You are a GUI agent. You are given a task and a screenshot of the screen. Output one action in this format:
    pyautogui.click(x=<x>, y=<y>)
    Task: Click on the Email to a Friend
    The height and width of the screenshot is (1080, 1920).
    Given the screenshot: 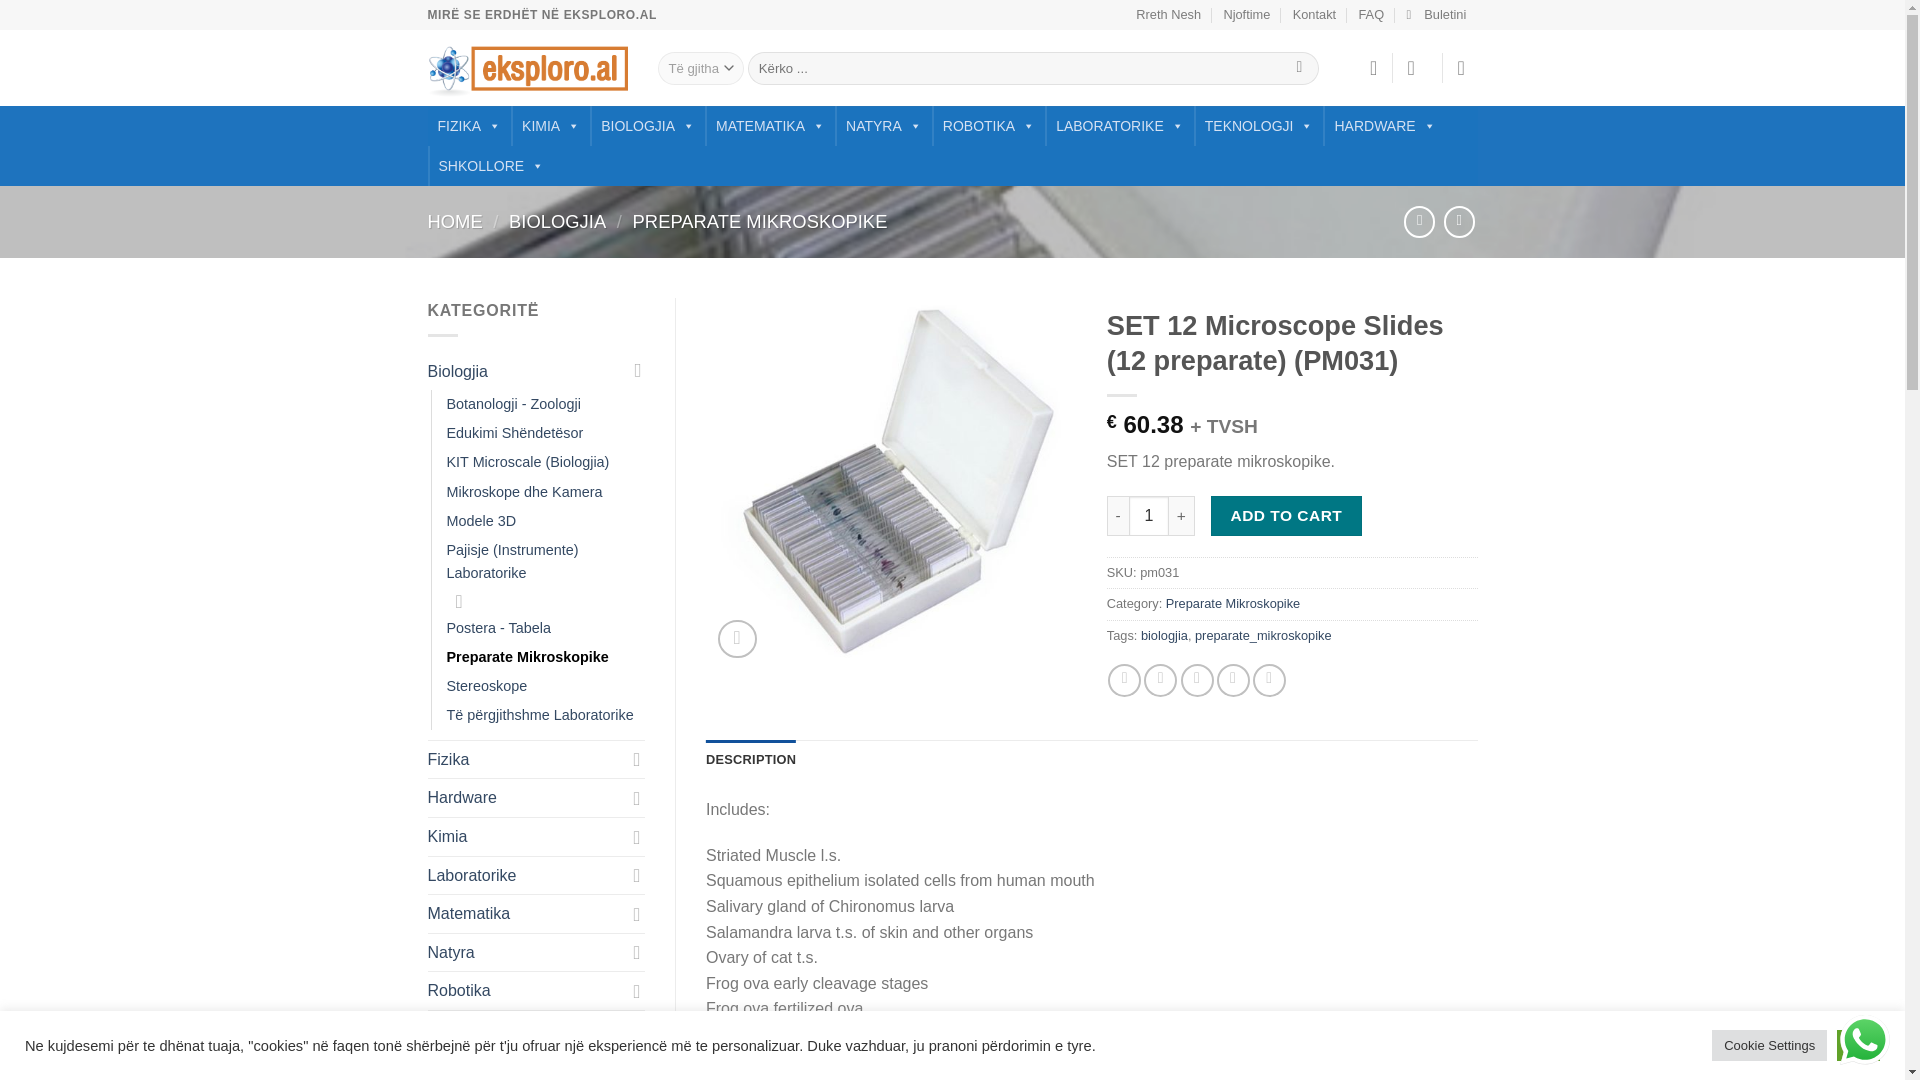 What is the action you would take?
    pyautogui.click(x=1196, y=680)
    